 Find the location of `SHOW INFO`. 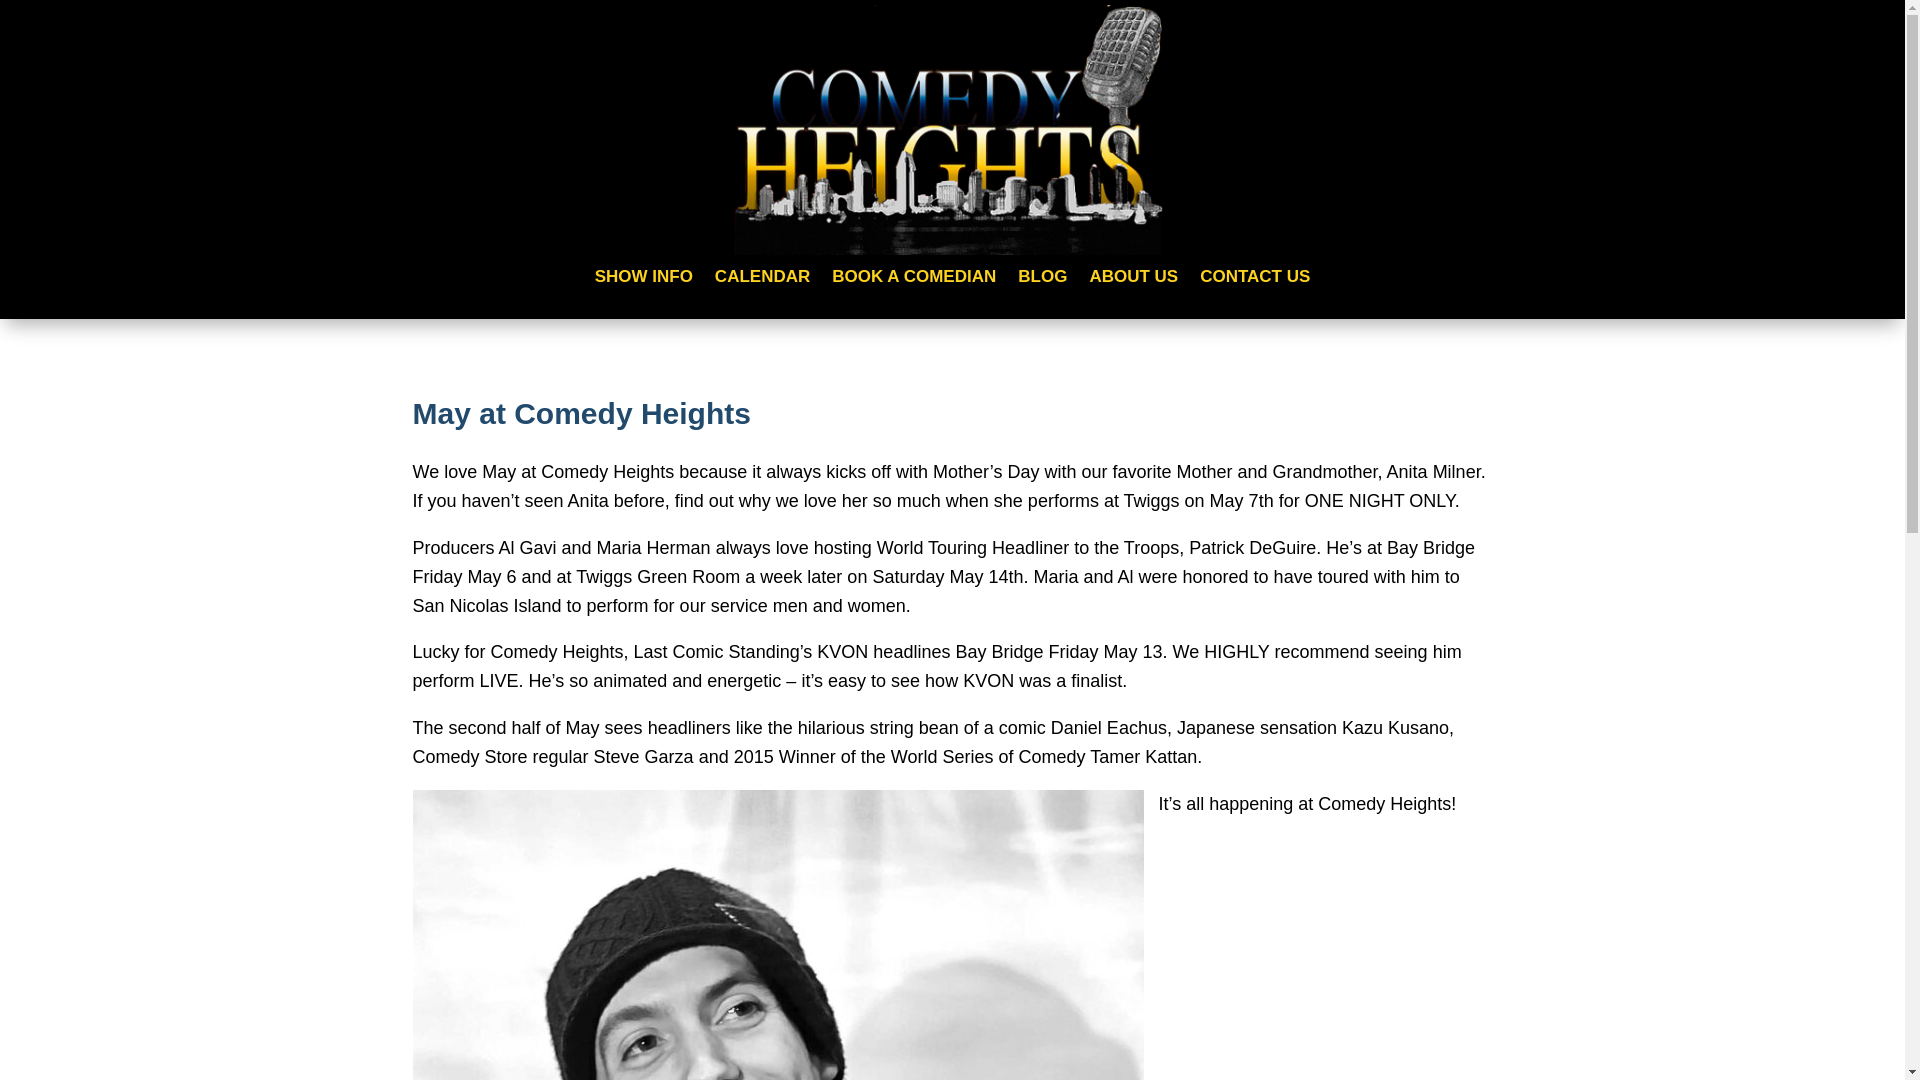

SHOW INFO is located at coordinates (644, 280).